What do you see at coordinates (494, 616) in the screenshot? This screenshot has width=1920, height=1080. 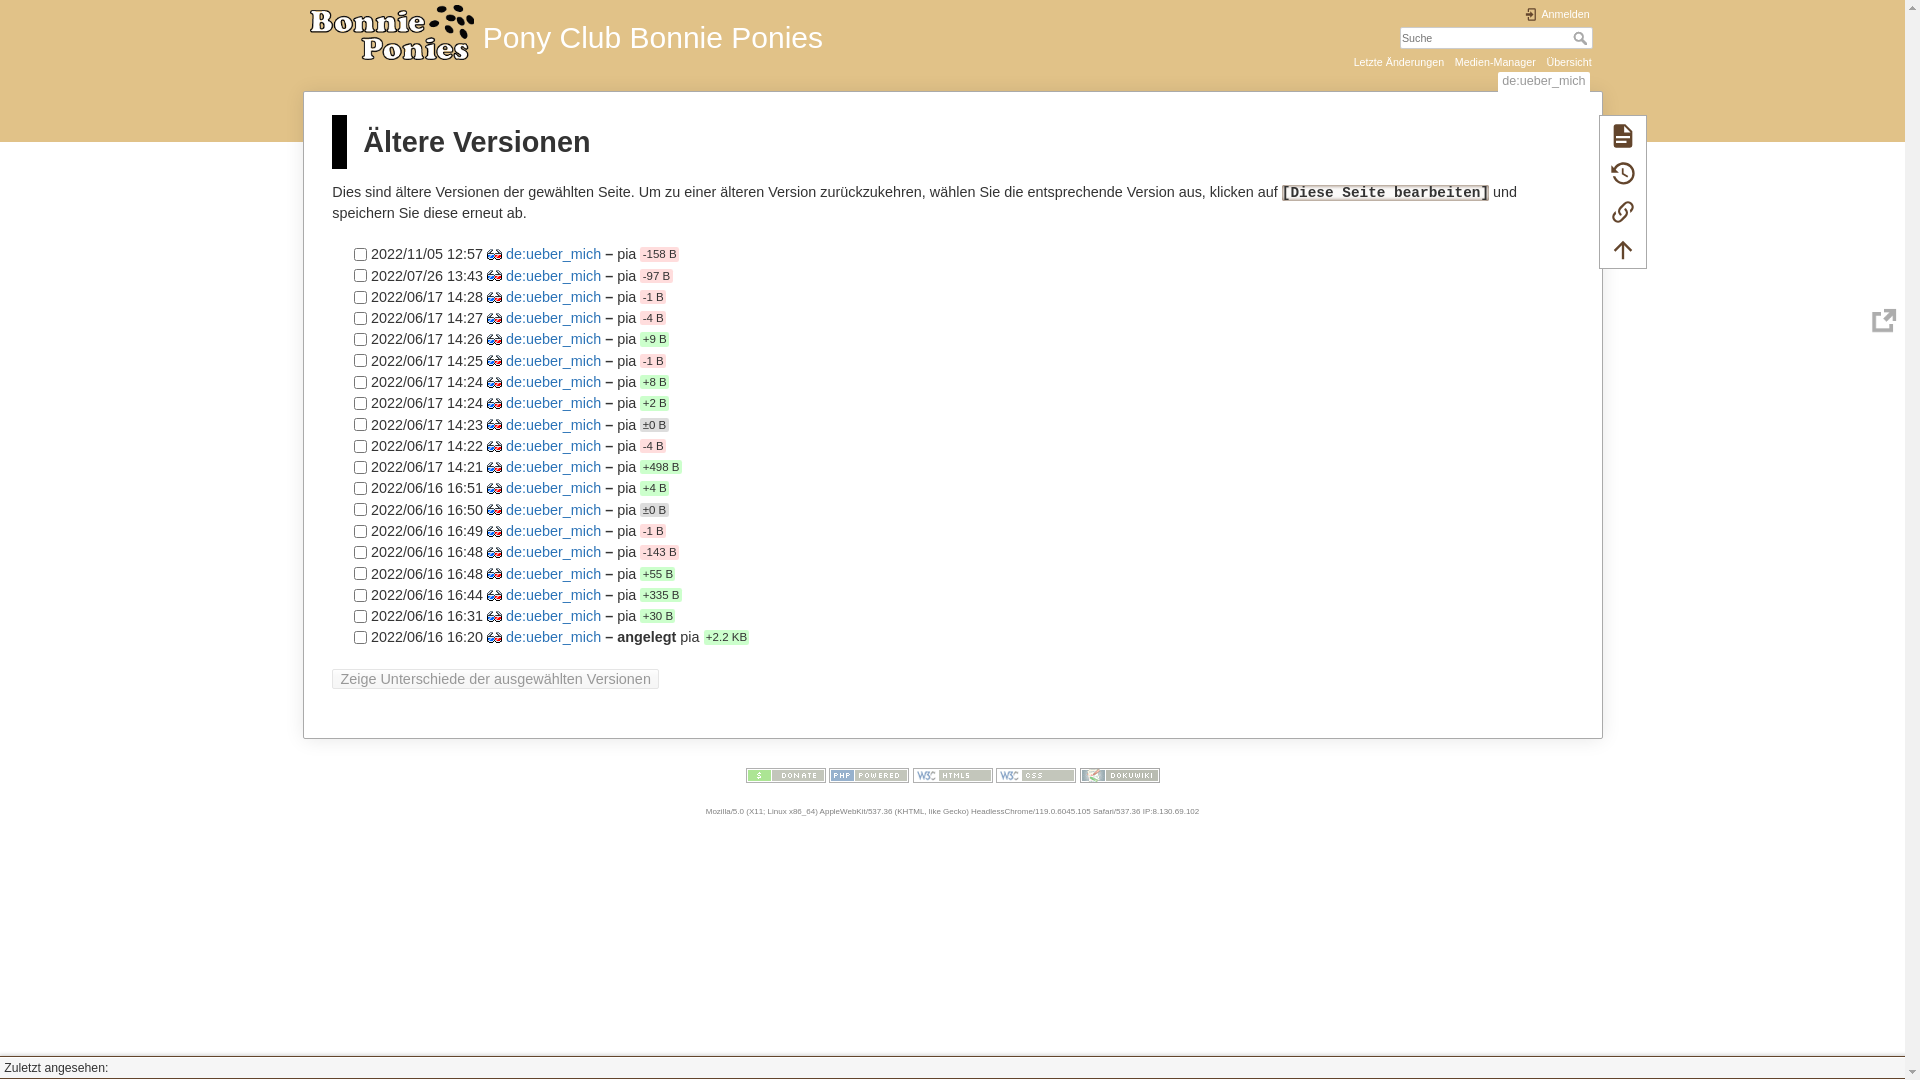 I see `Zeige Unterschiede zu aktueller Version` at bounding box center [494, 616].